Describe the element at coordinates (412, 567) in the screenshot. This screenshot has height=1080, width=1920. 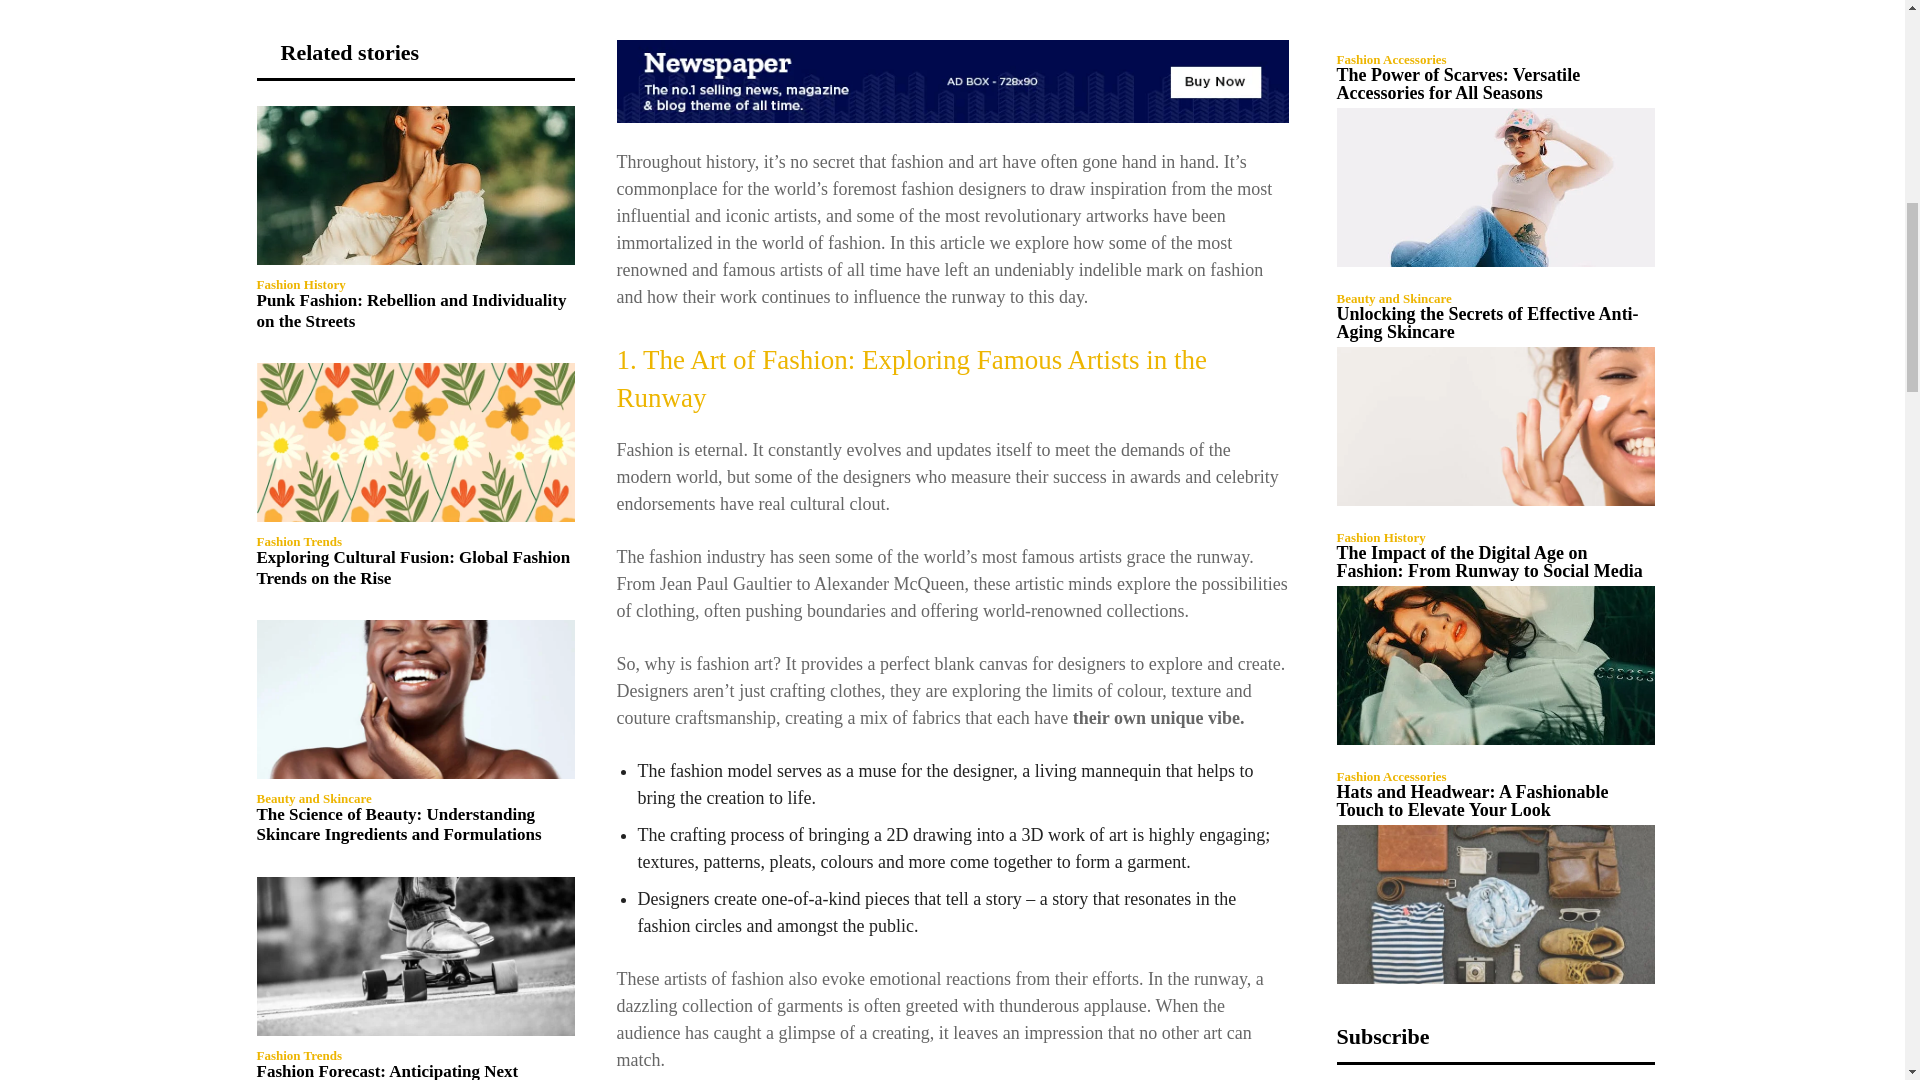
I see `Exploring Cultural Fusion: Global Fashion Trends on the Rise` at that location.